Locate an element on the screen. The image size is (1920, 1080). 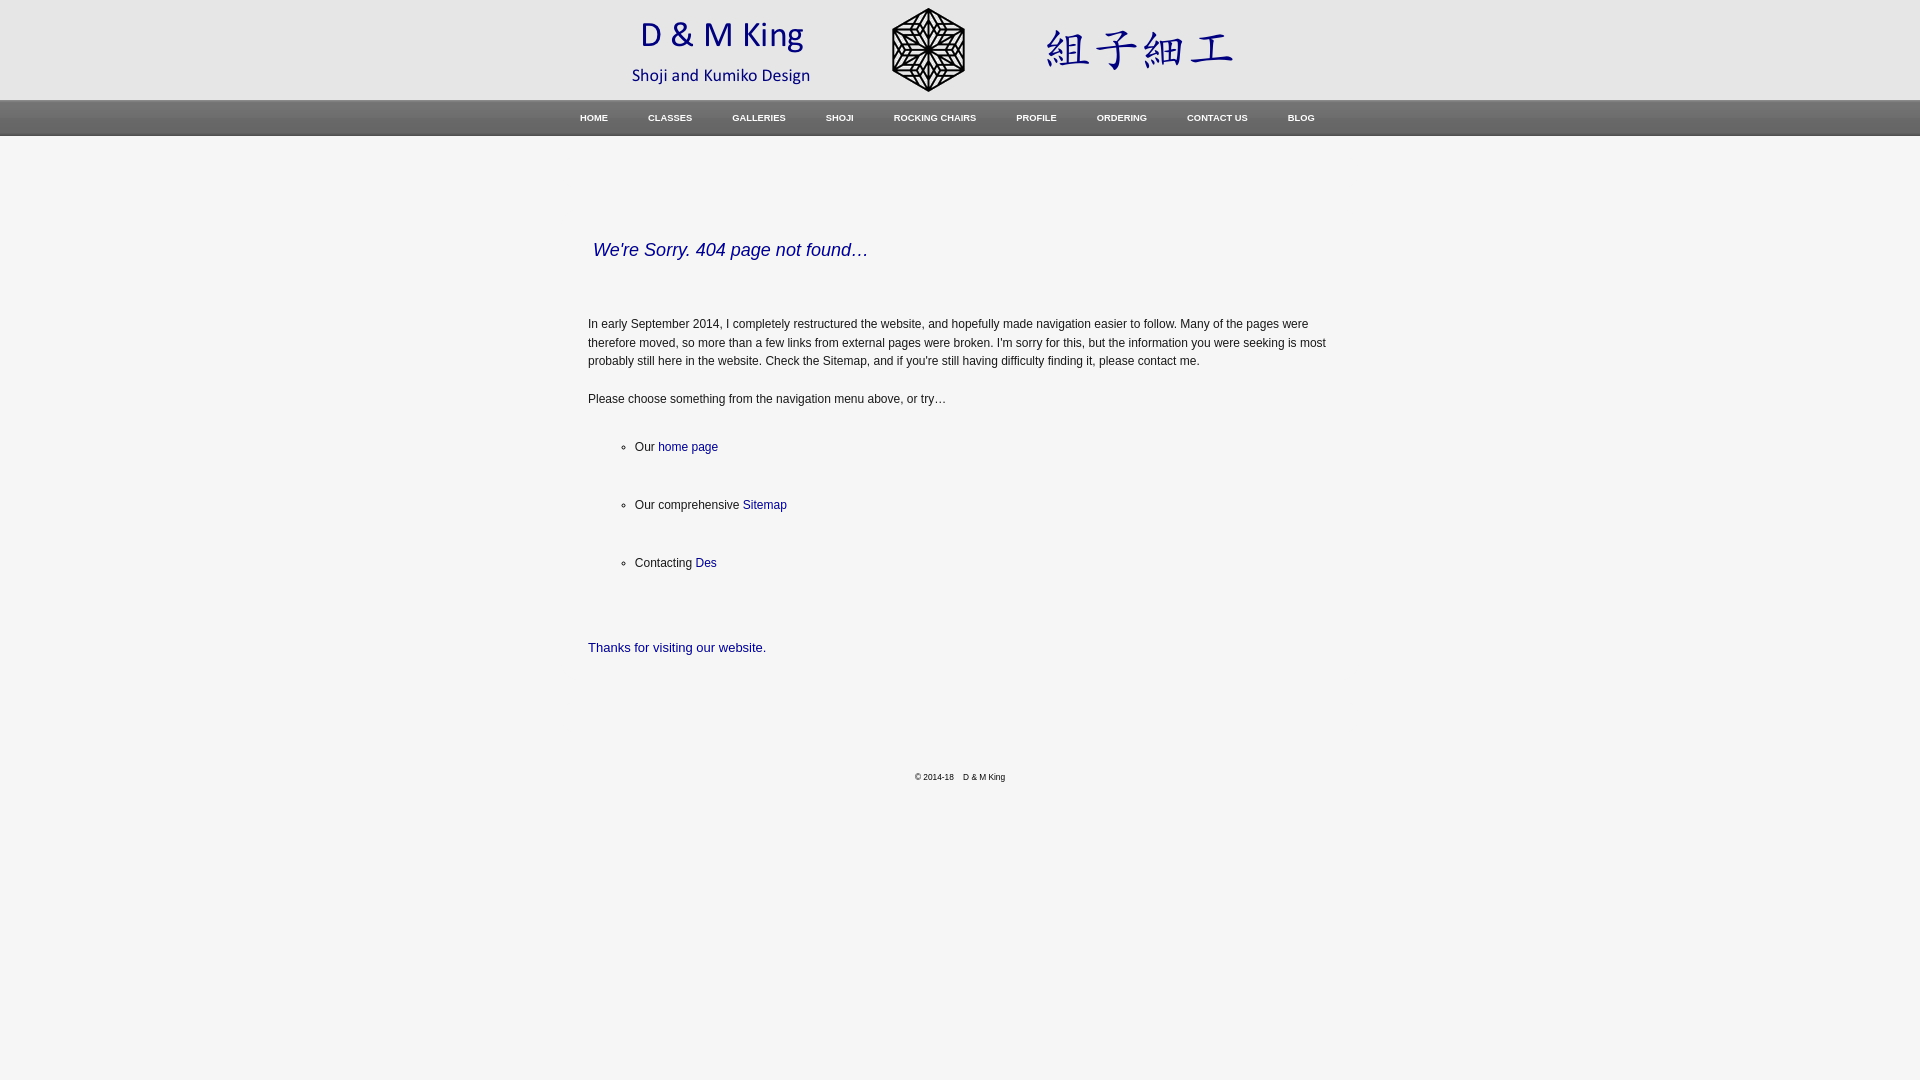
ORDERING is located at coordinates (1122, 118).